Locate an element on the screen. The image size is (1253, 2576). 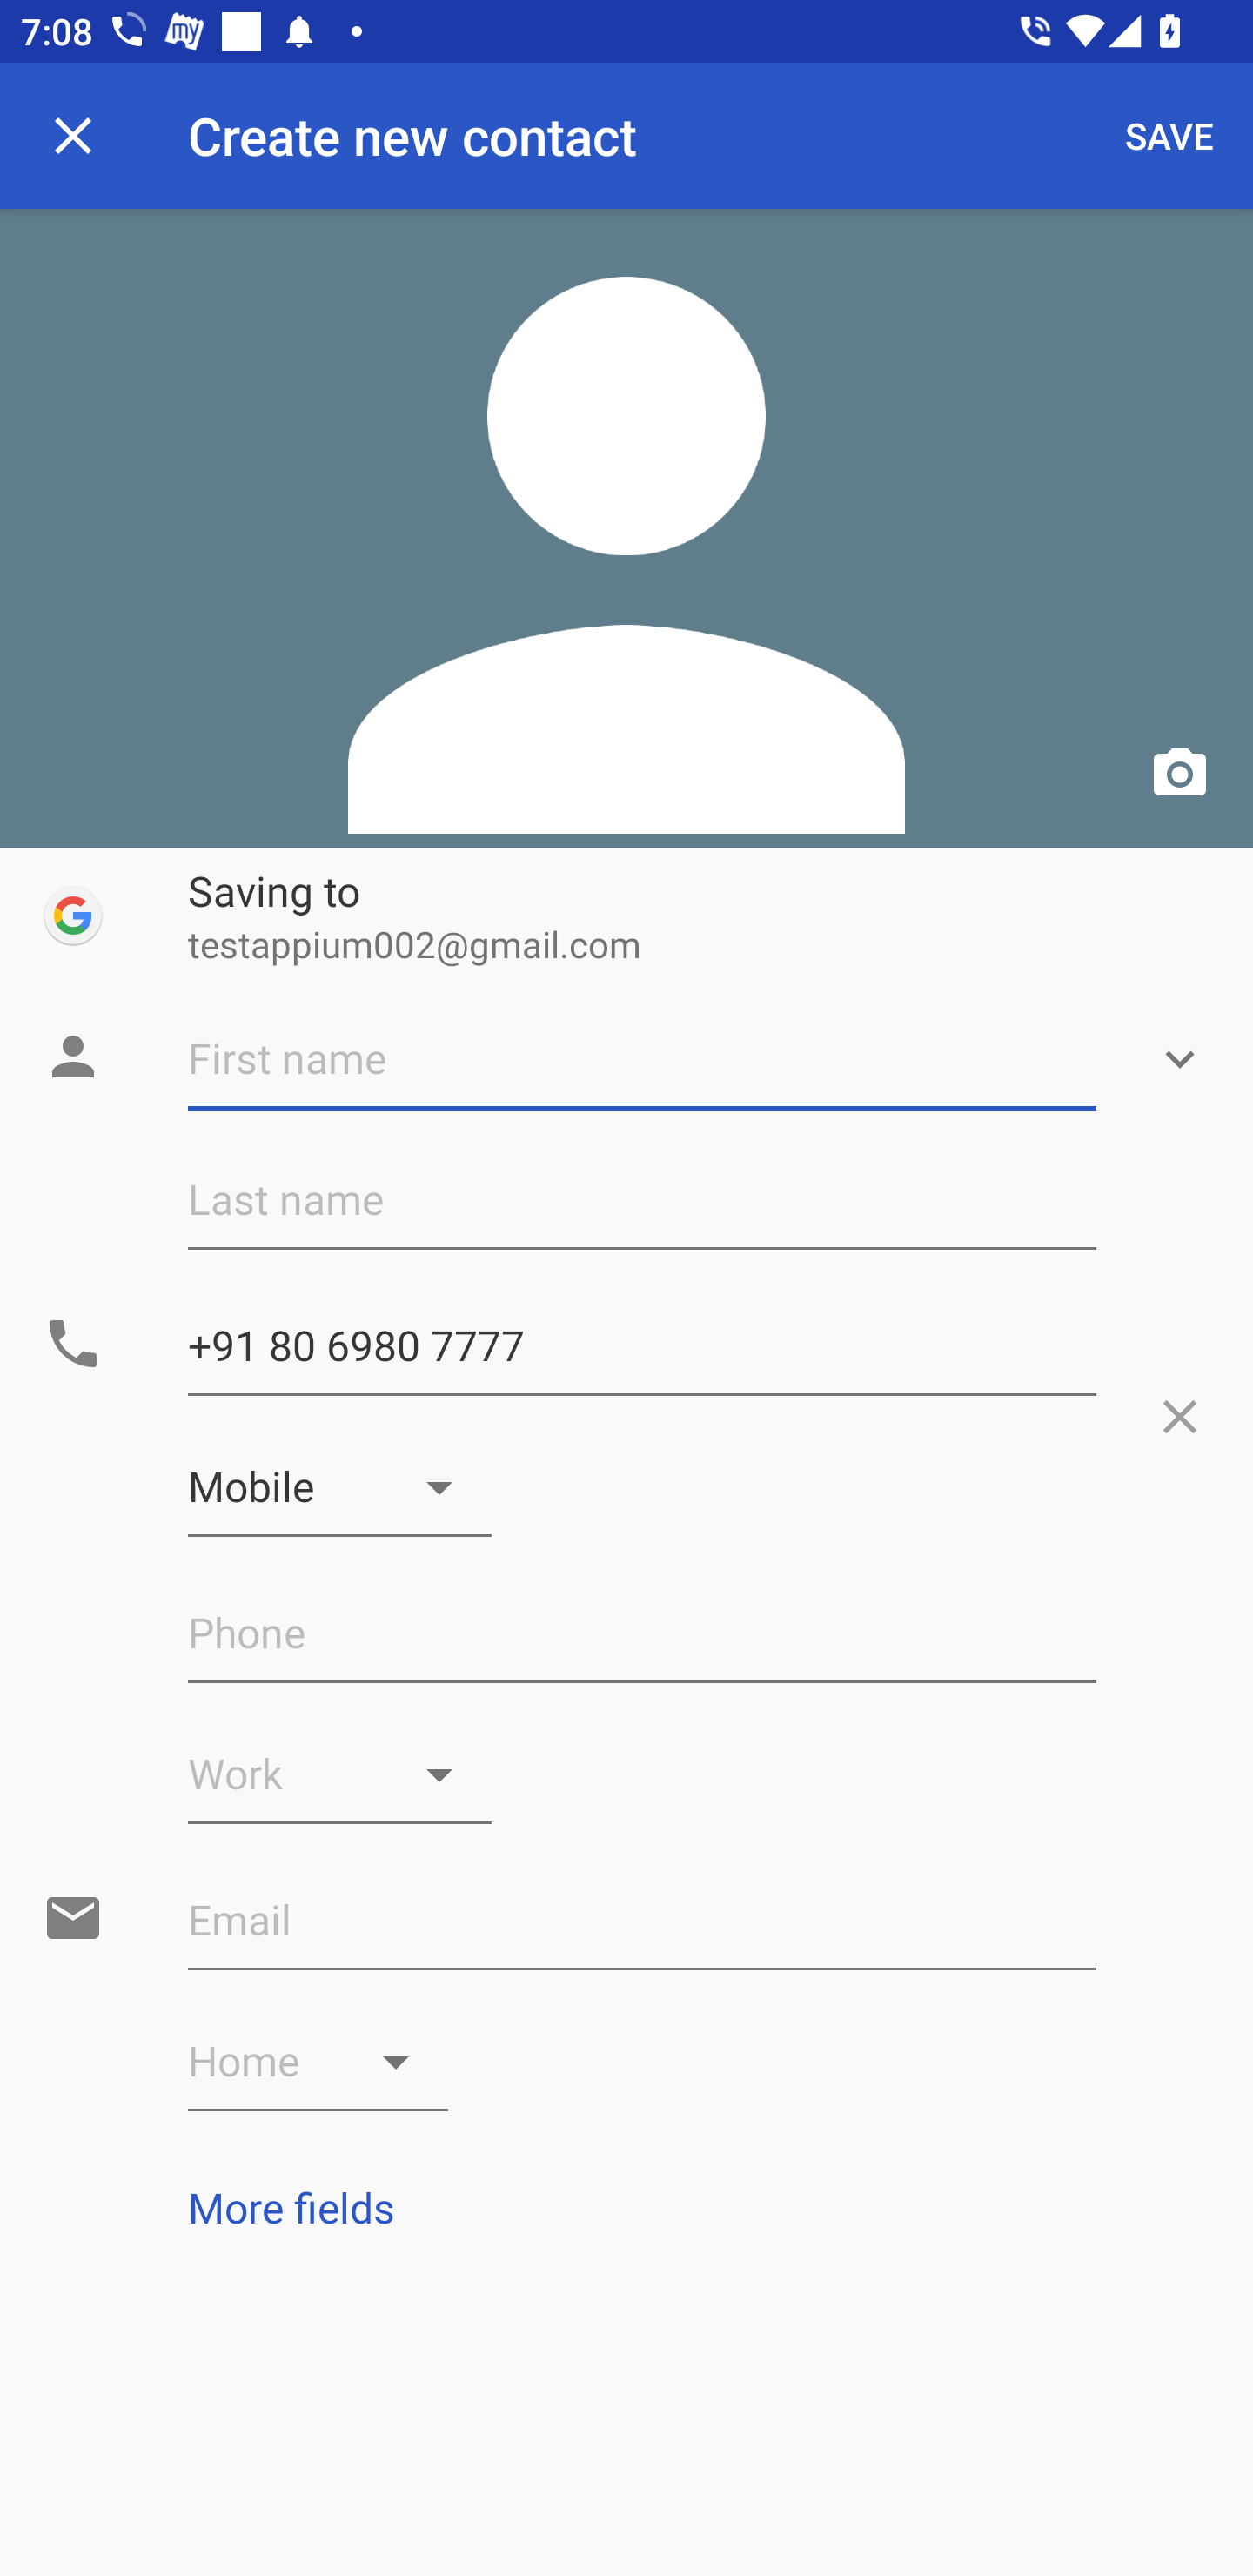
Phone Work is located at coordinates (339, 1774).